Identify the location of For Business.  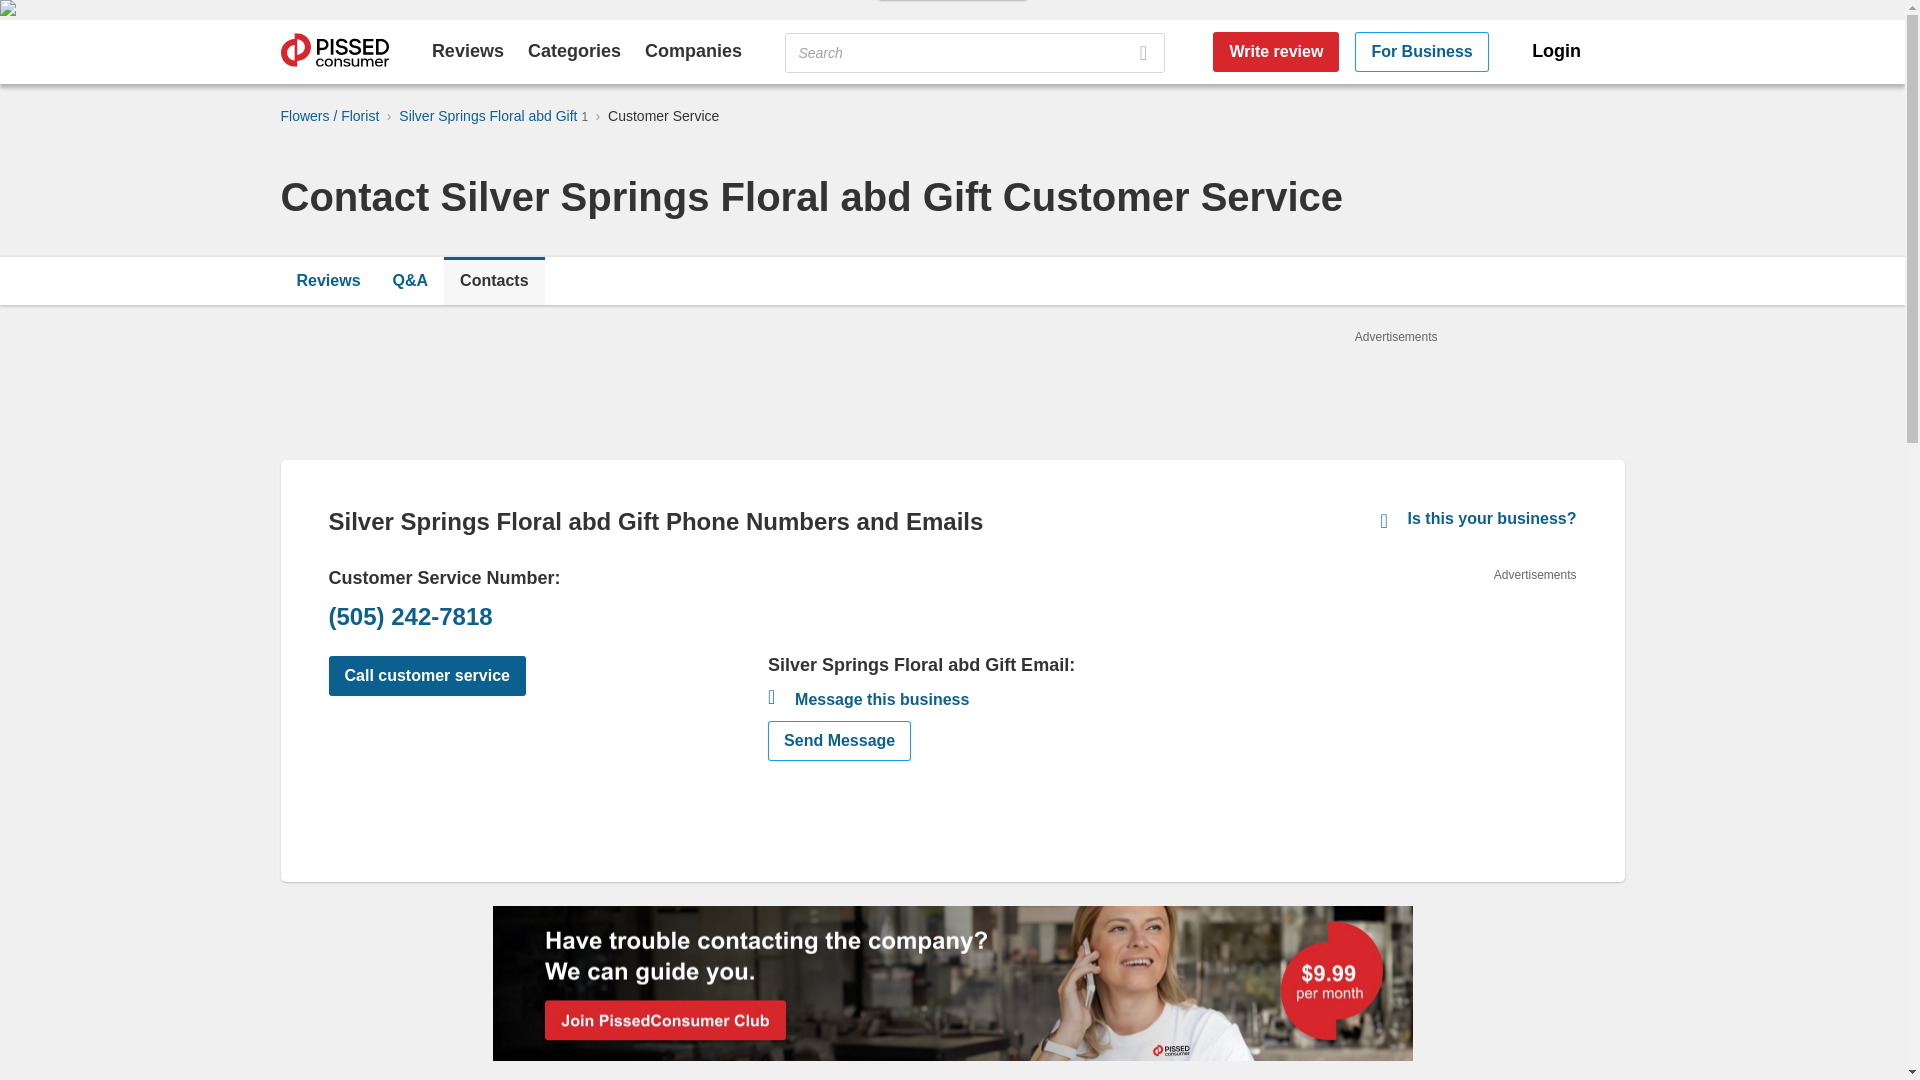
(1422, 52).